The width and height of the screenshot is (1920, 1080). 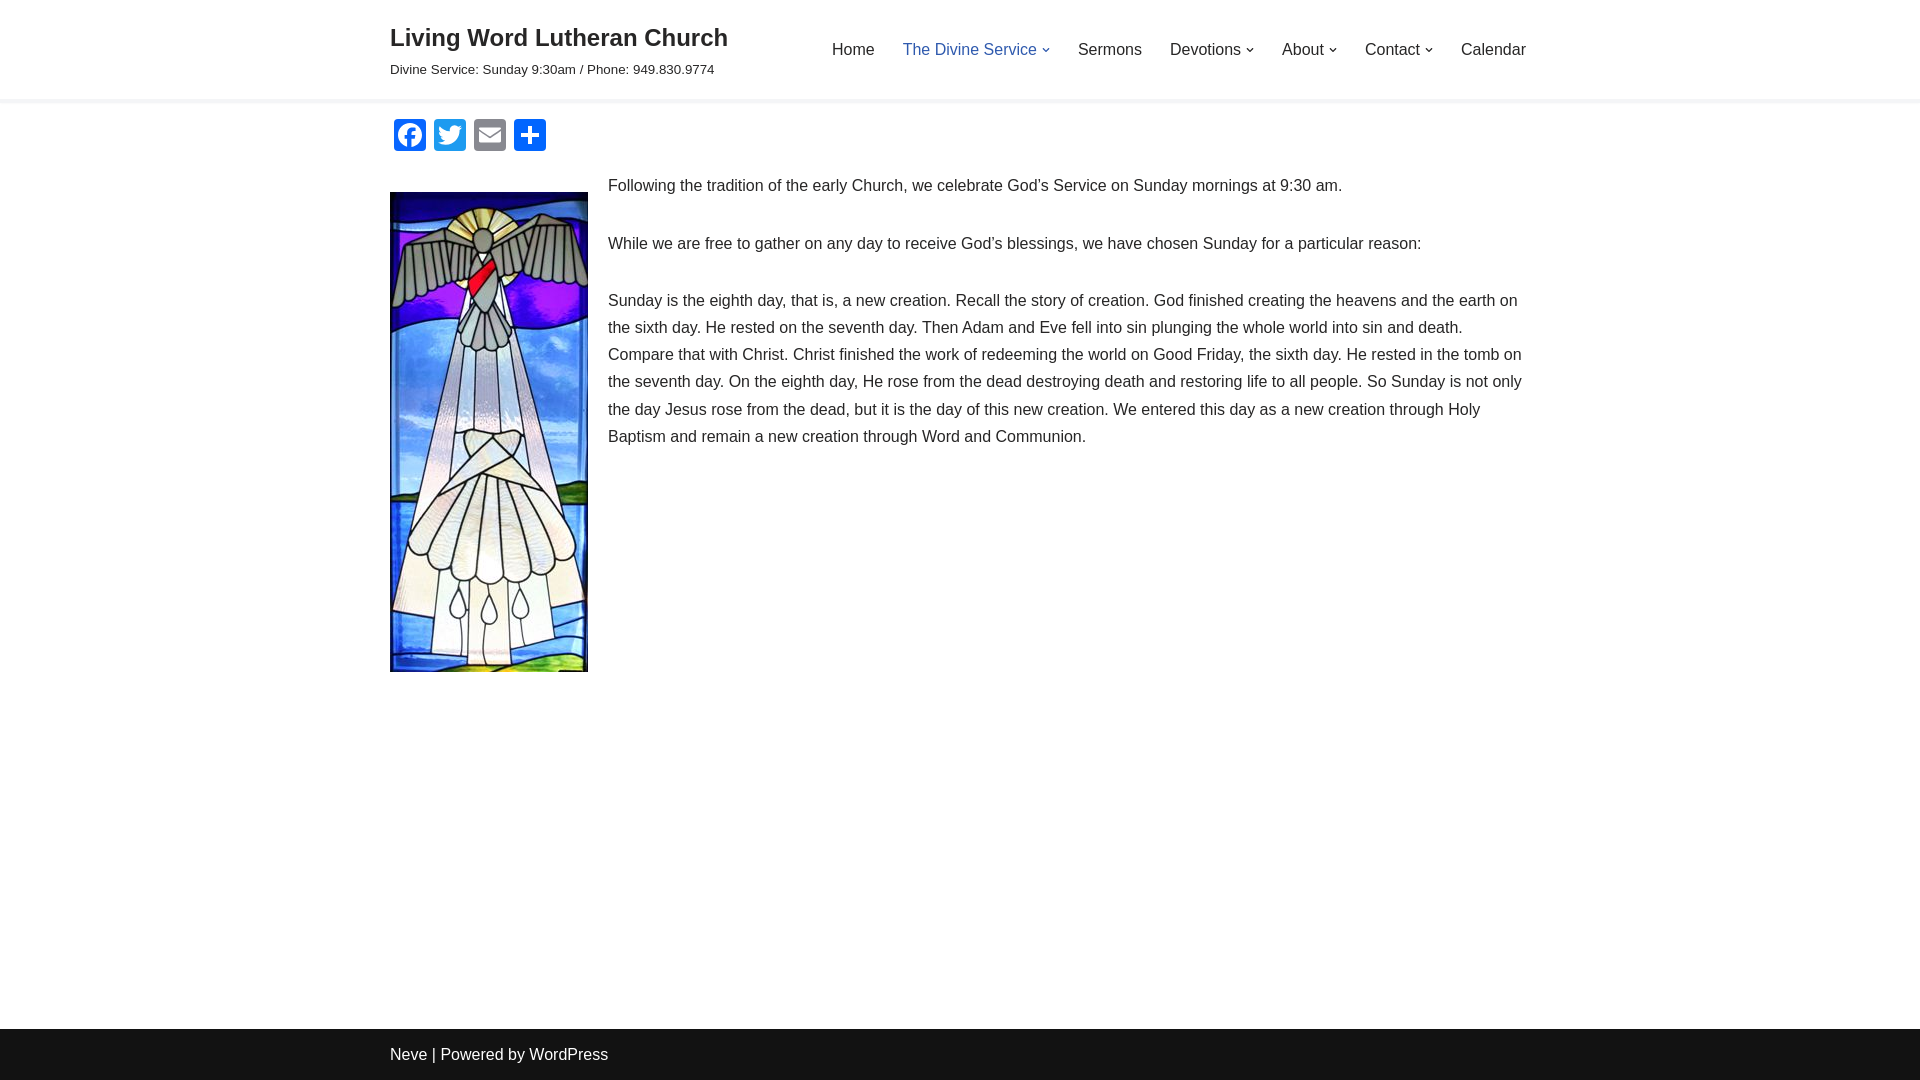 What do you see at coordinates (15, 42) in the screenshot?
I see `Skip to content` at bounding box center [15, 42].